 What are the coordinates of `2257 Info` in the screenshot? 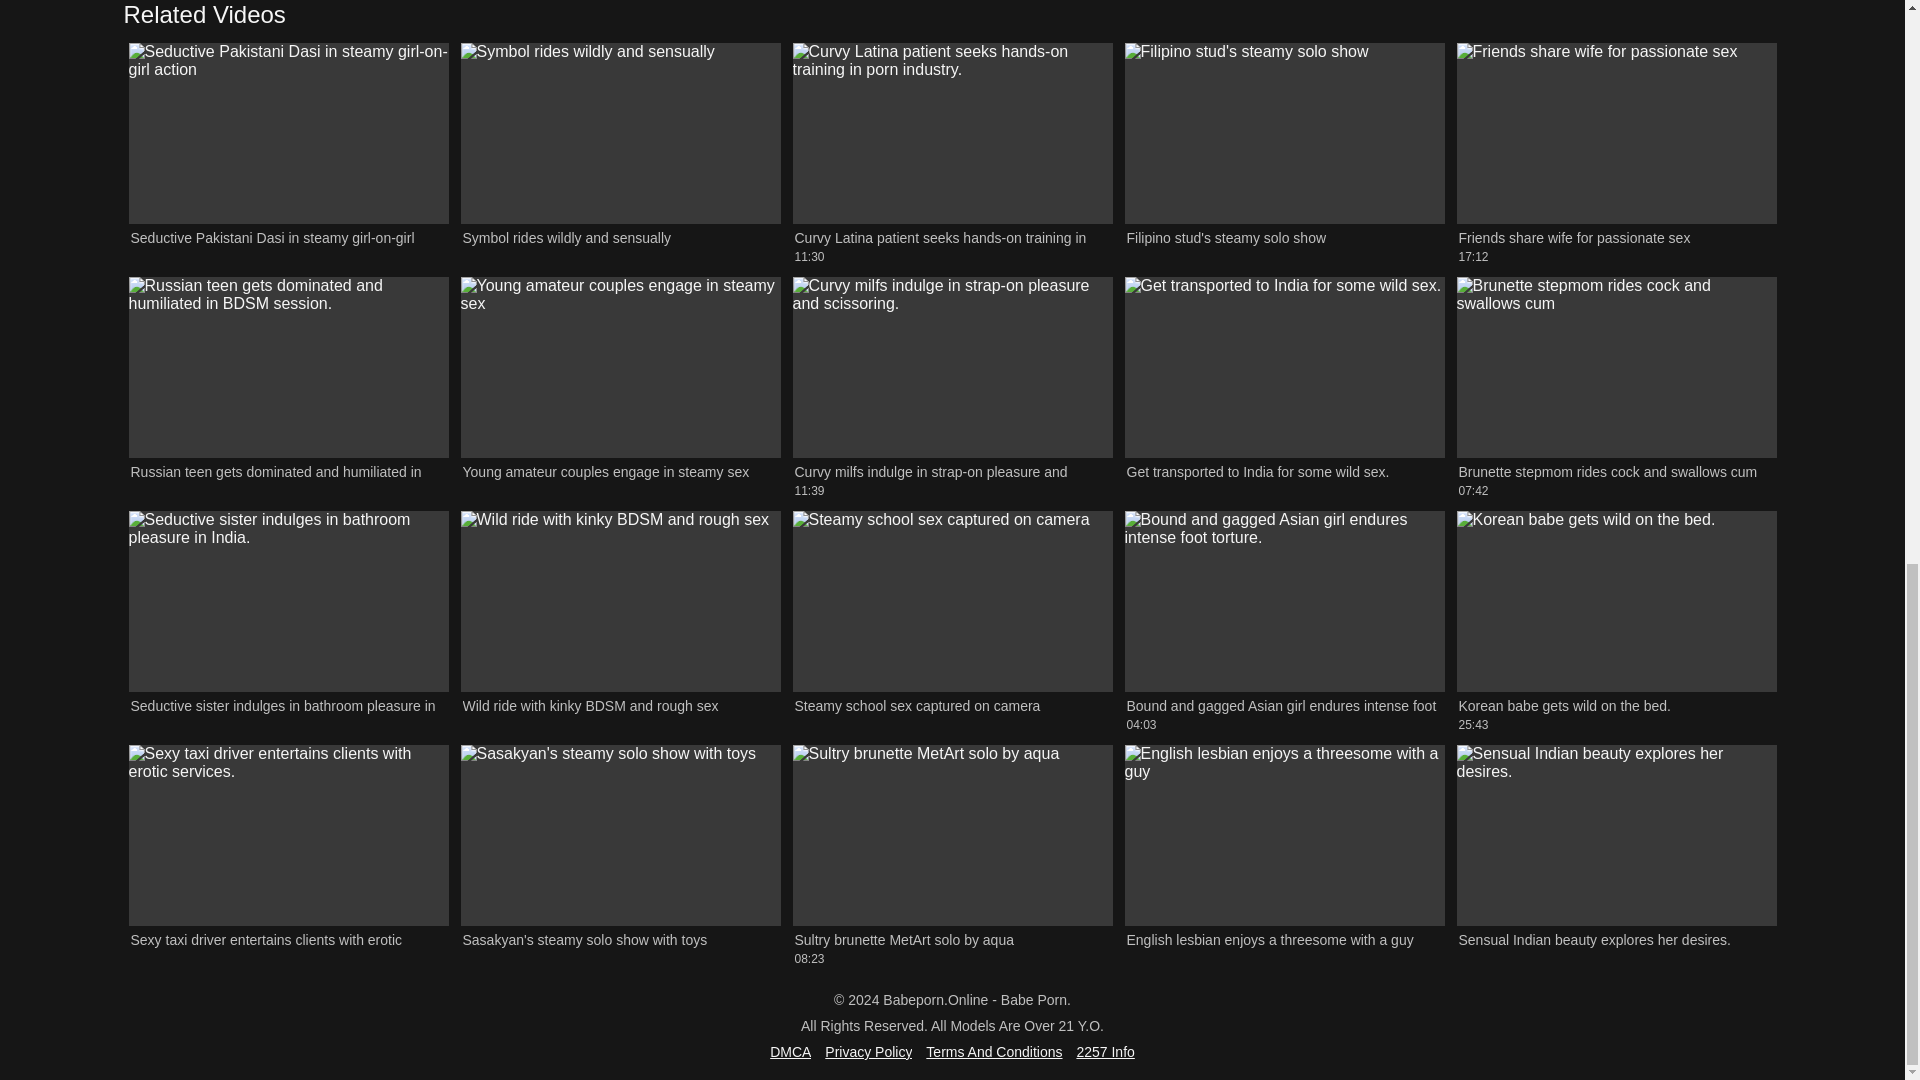 It's located at (1104, 1052).